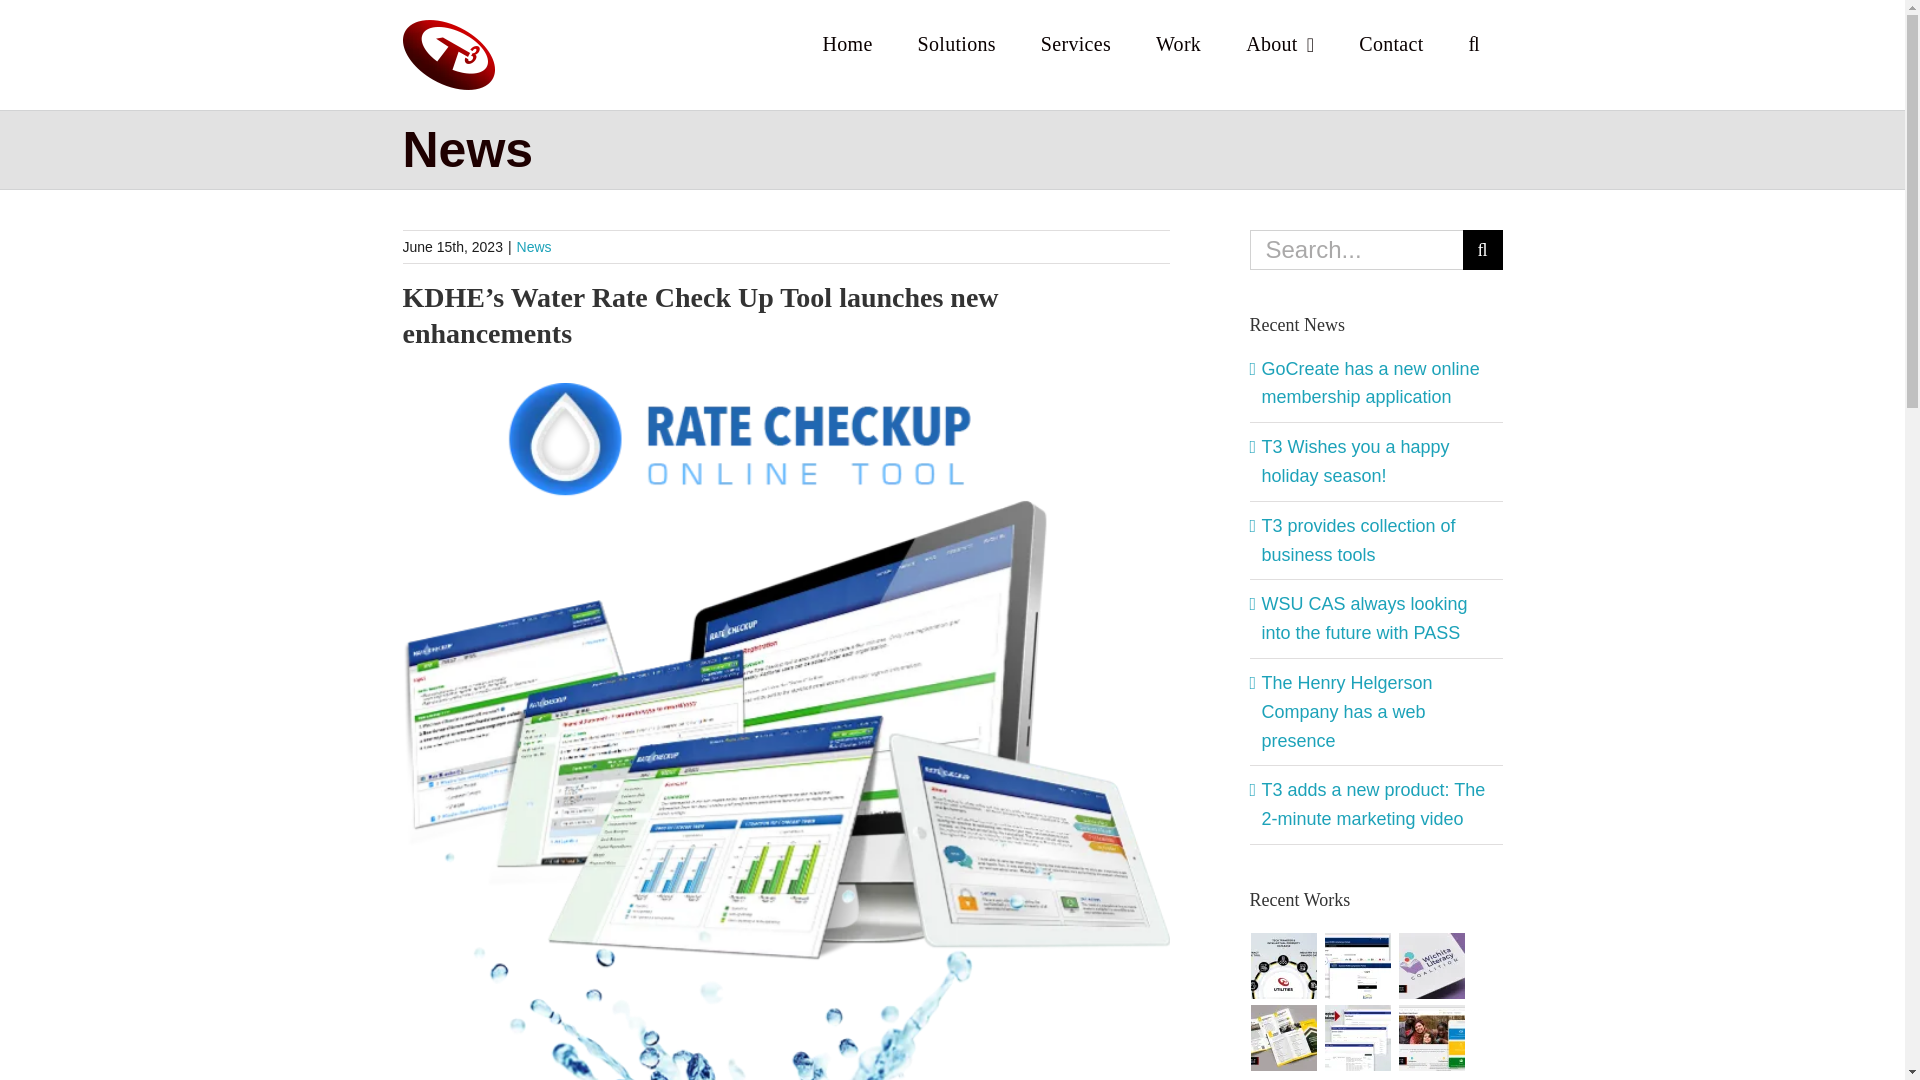 The height and width of the screenshot is (1080, 1920). What do you see at coordinates (1432, 1038) in the screenshot?
I see `Kansas Caregivers Support Network` at bounding box center [1432, 1038].